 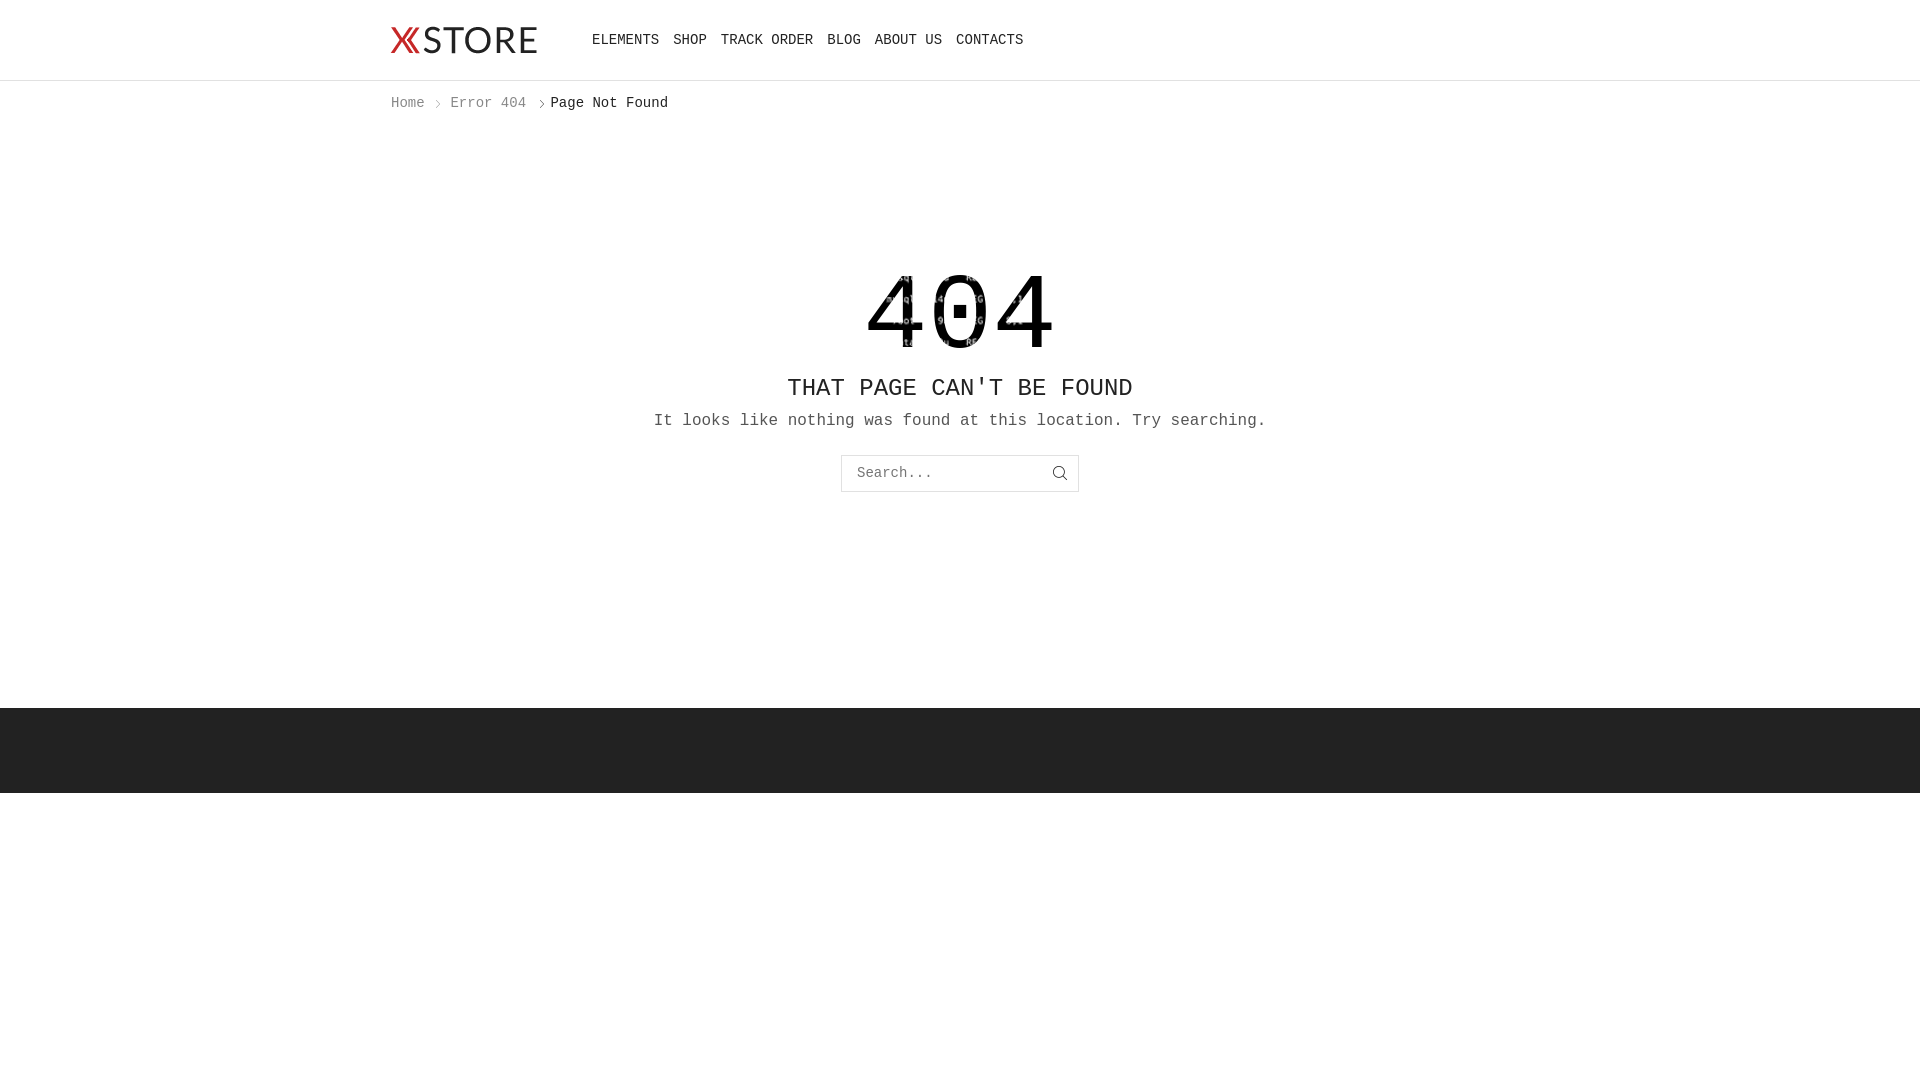 I want to click on SEARCH, so click(x=1060, y=474).